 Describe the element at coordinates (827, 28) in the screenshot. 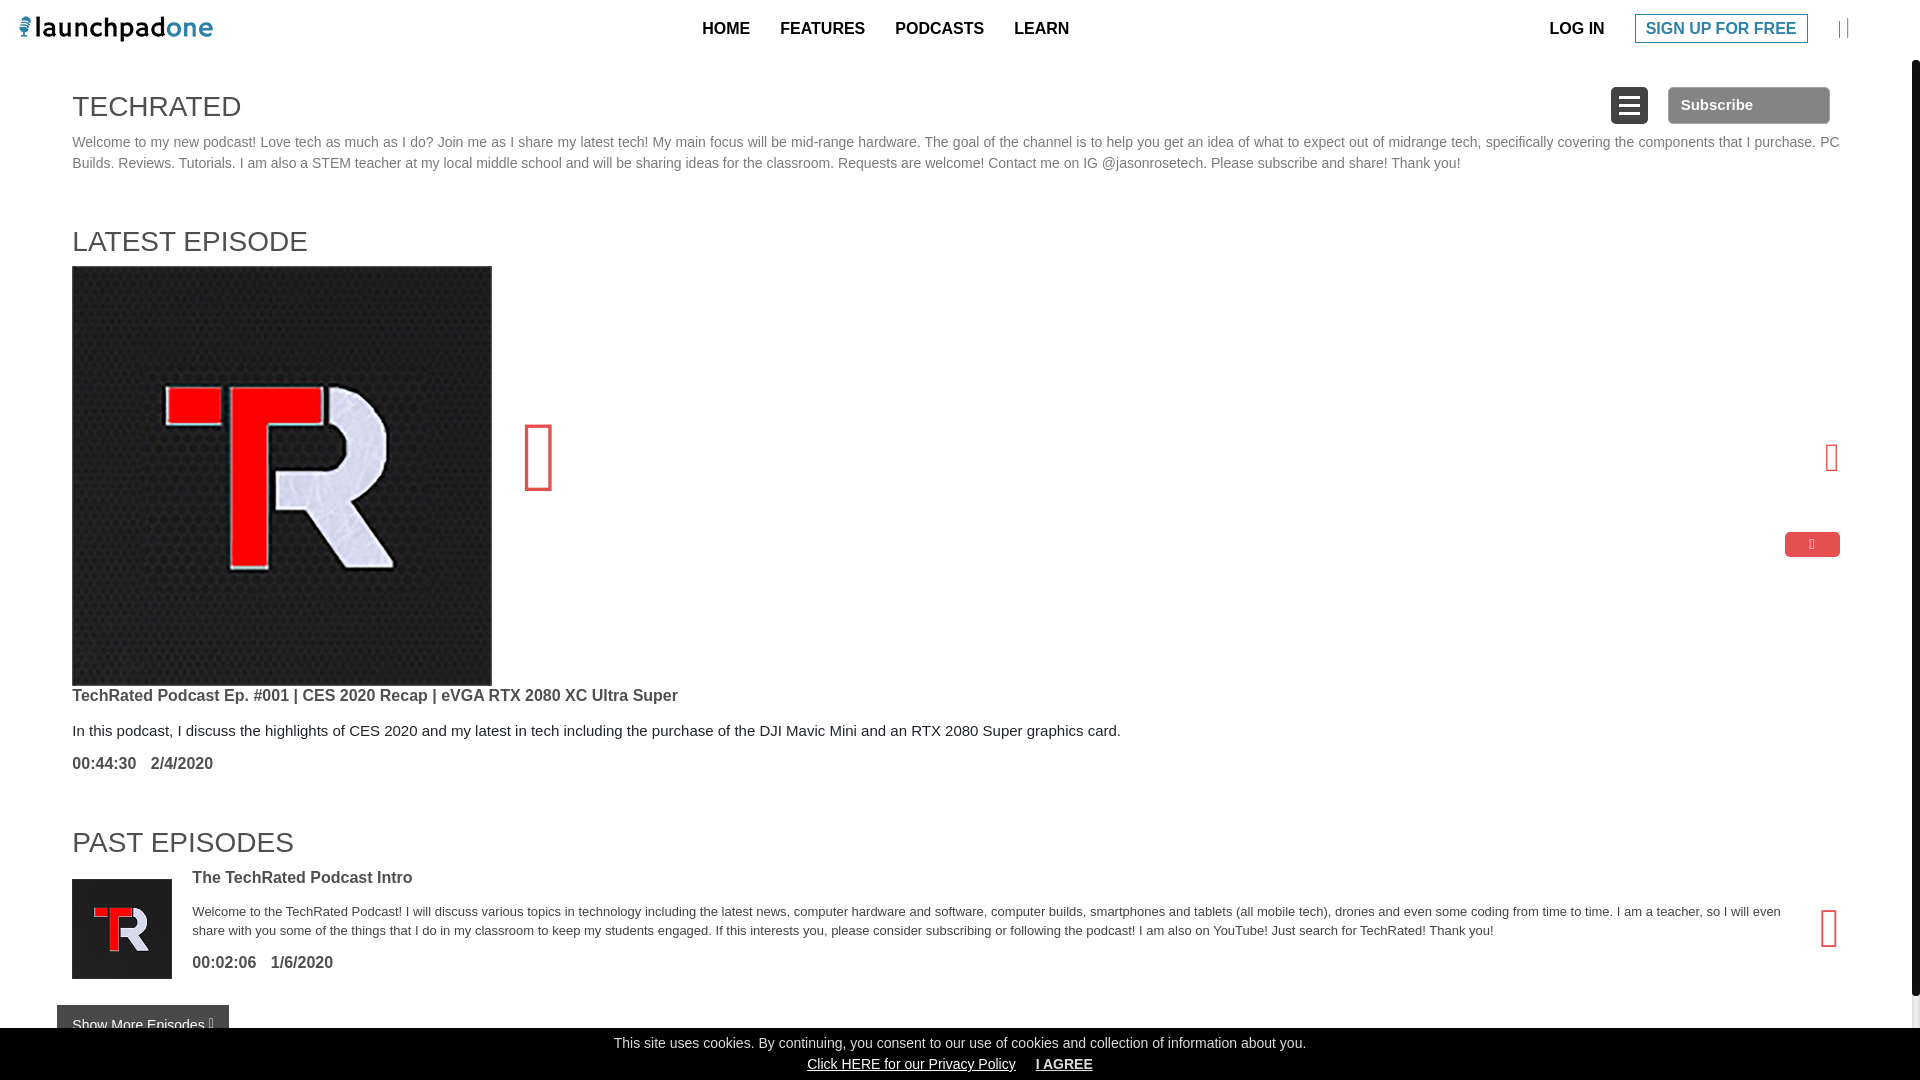

I see `FEATURES` at that location.